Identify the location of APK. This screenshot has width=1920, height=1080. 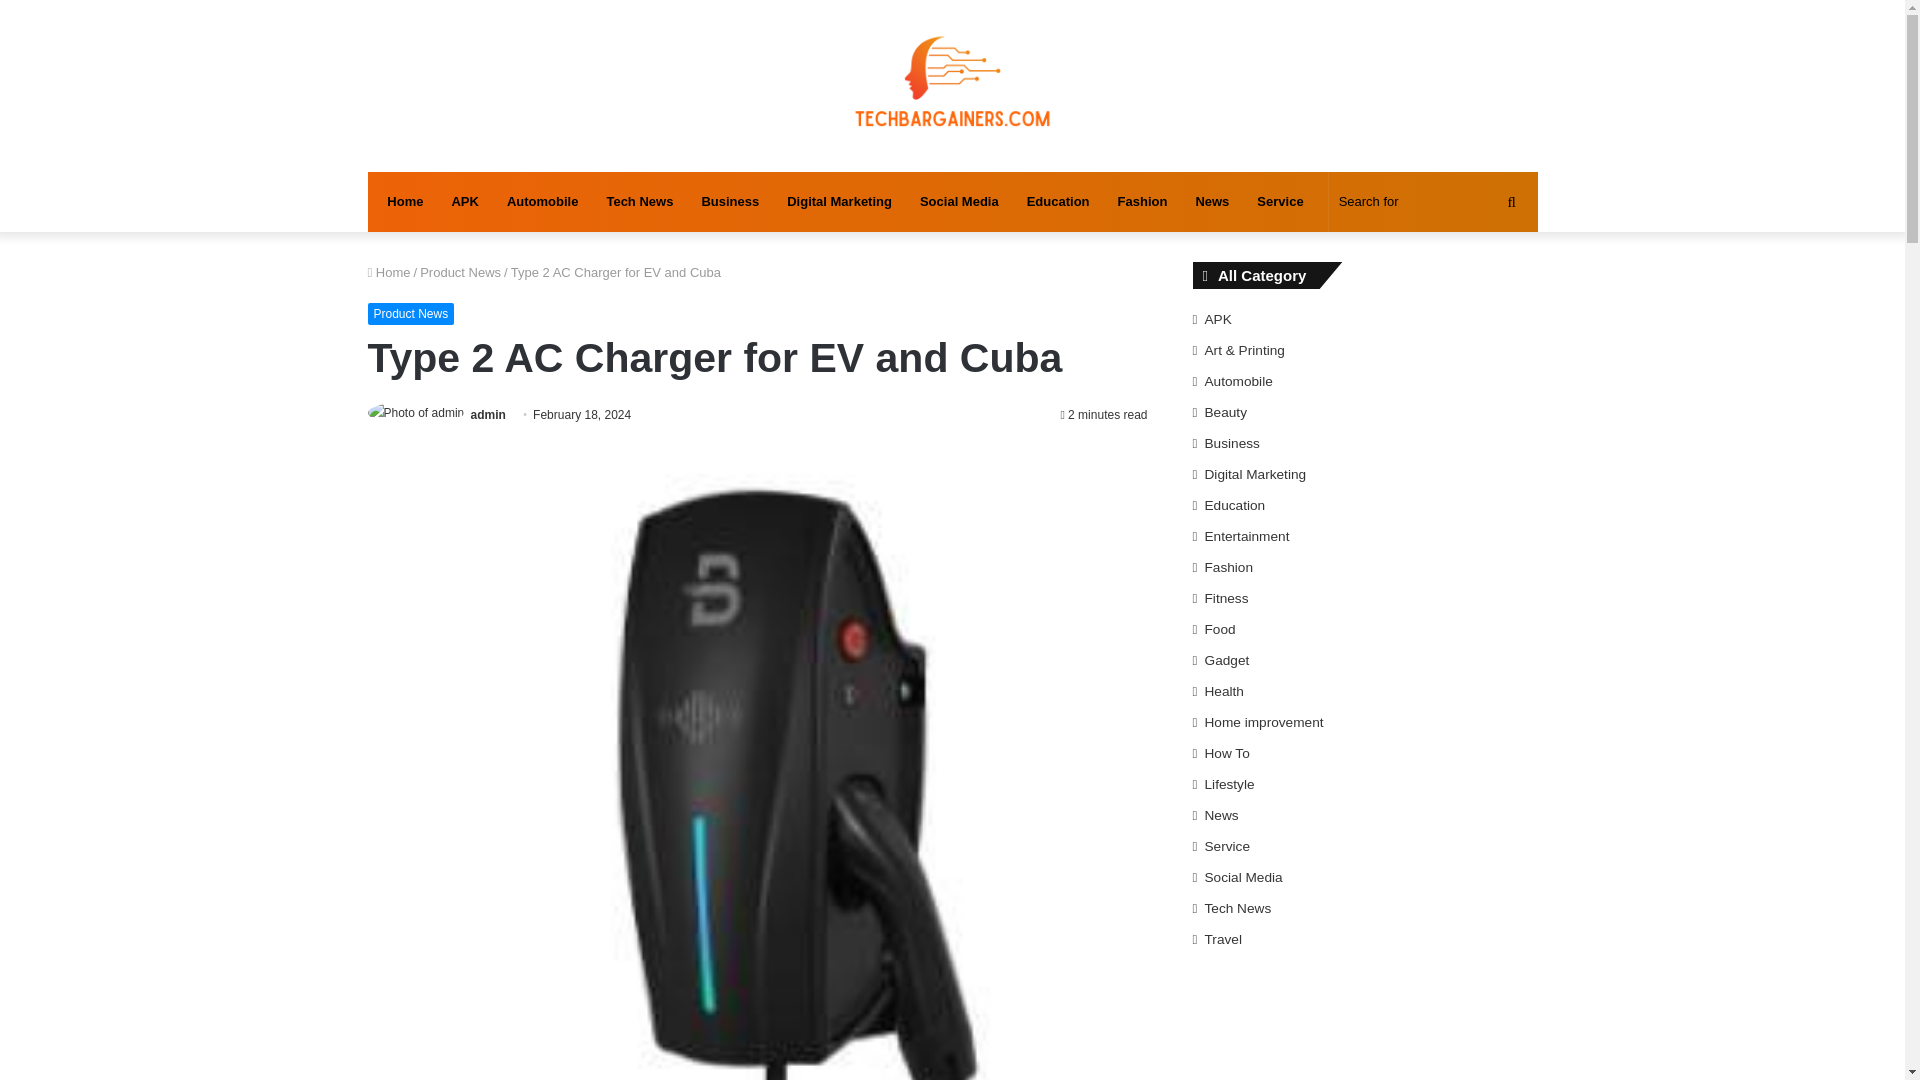
(464, 202).